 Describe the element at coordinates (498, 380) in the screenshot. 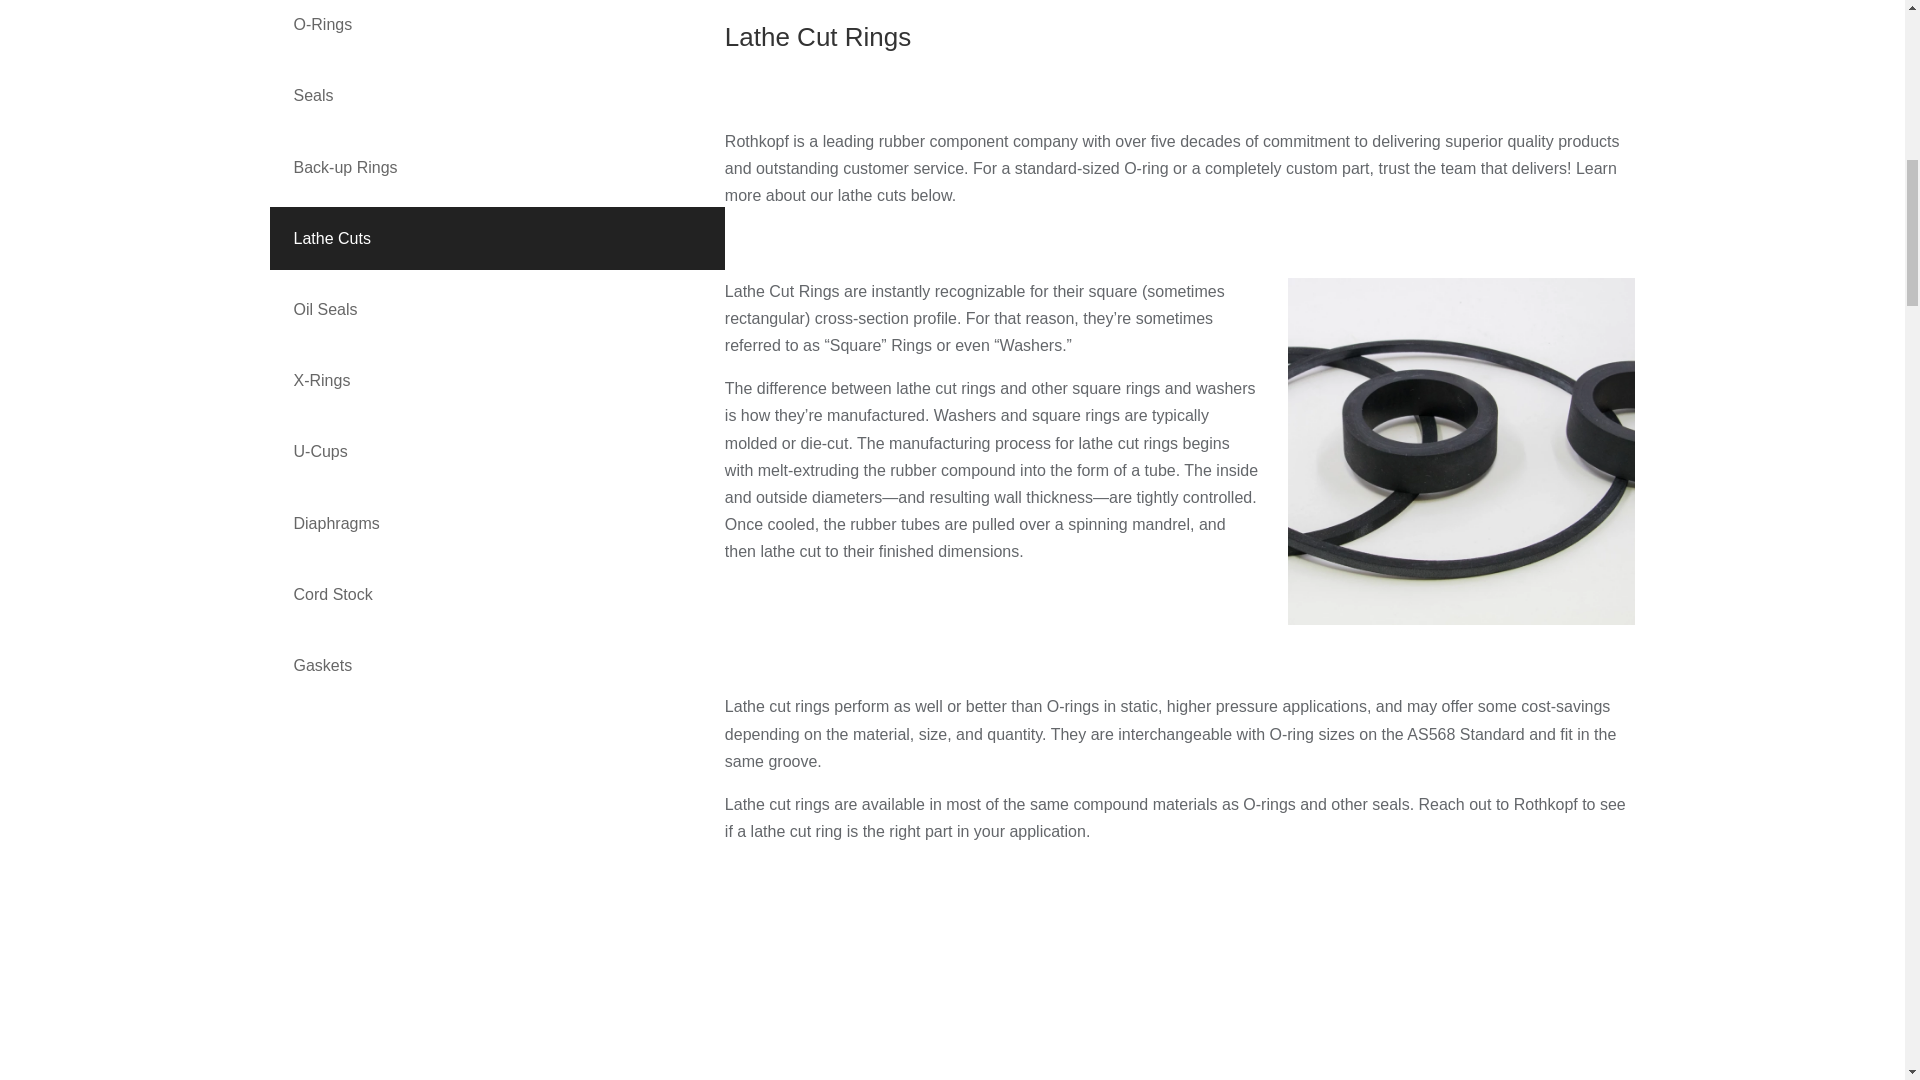

I see `X-Rings` at that location.